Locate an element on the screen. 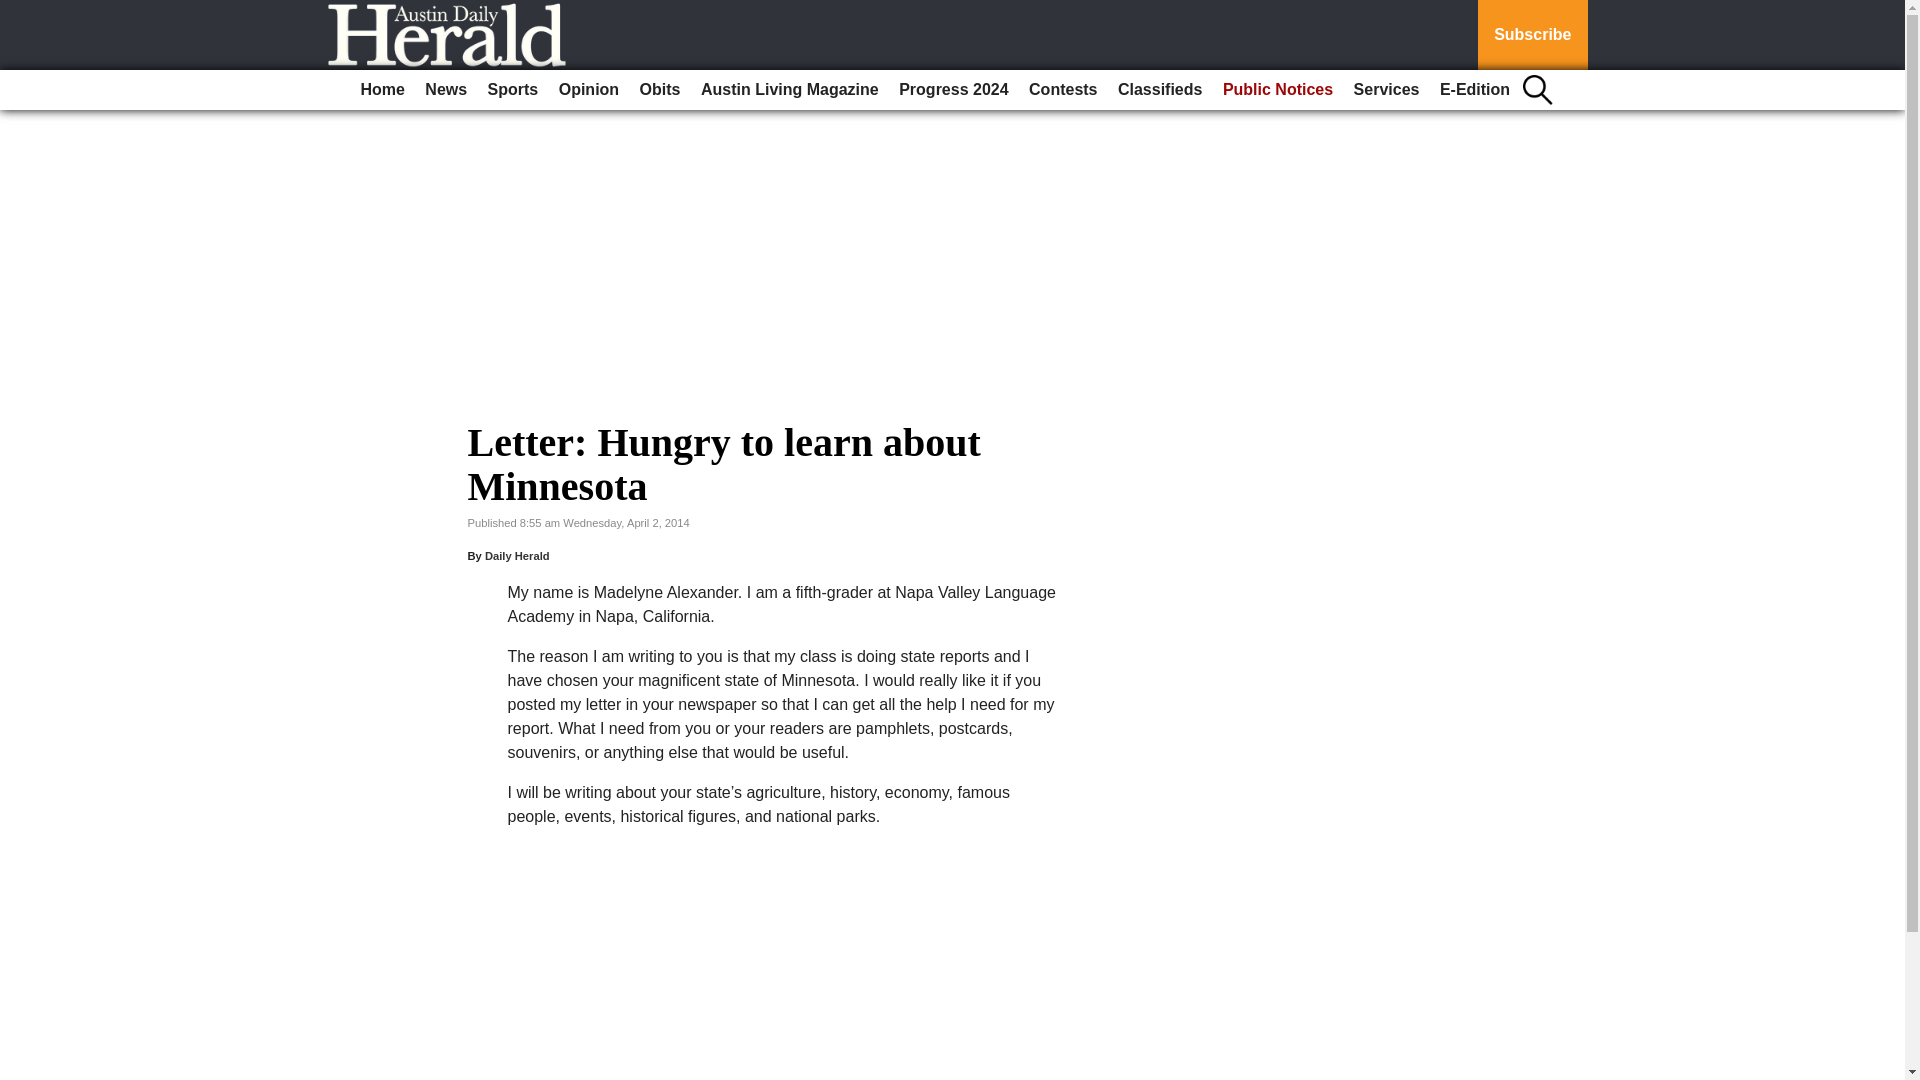  Services is located at coordinates (1386, 90).